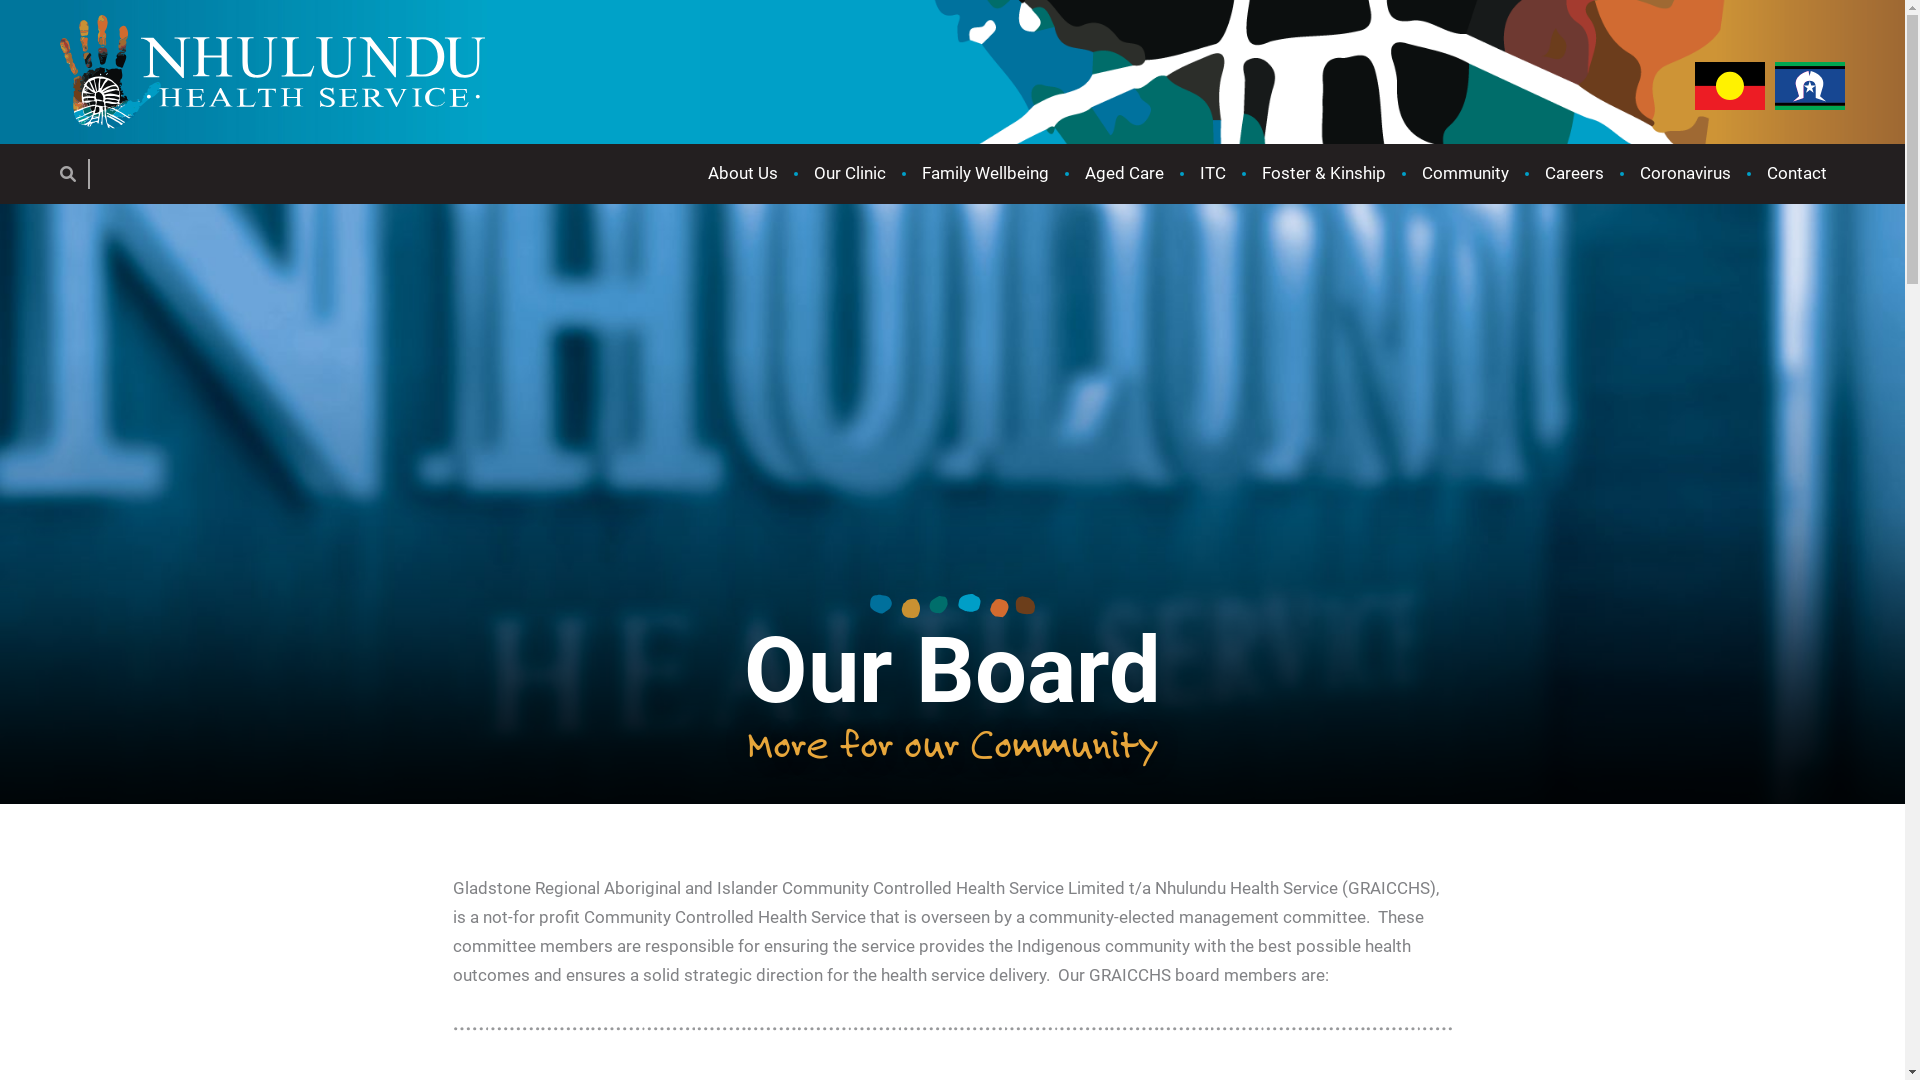 The image size is (1920, 1080). What do you see at coordinates (850, 174) in the screenshot?
I see `Our Clinic` at bounding box center [850, 174].